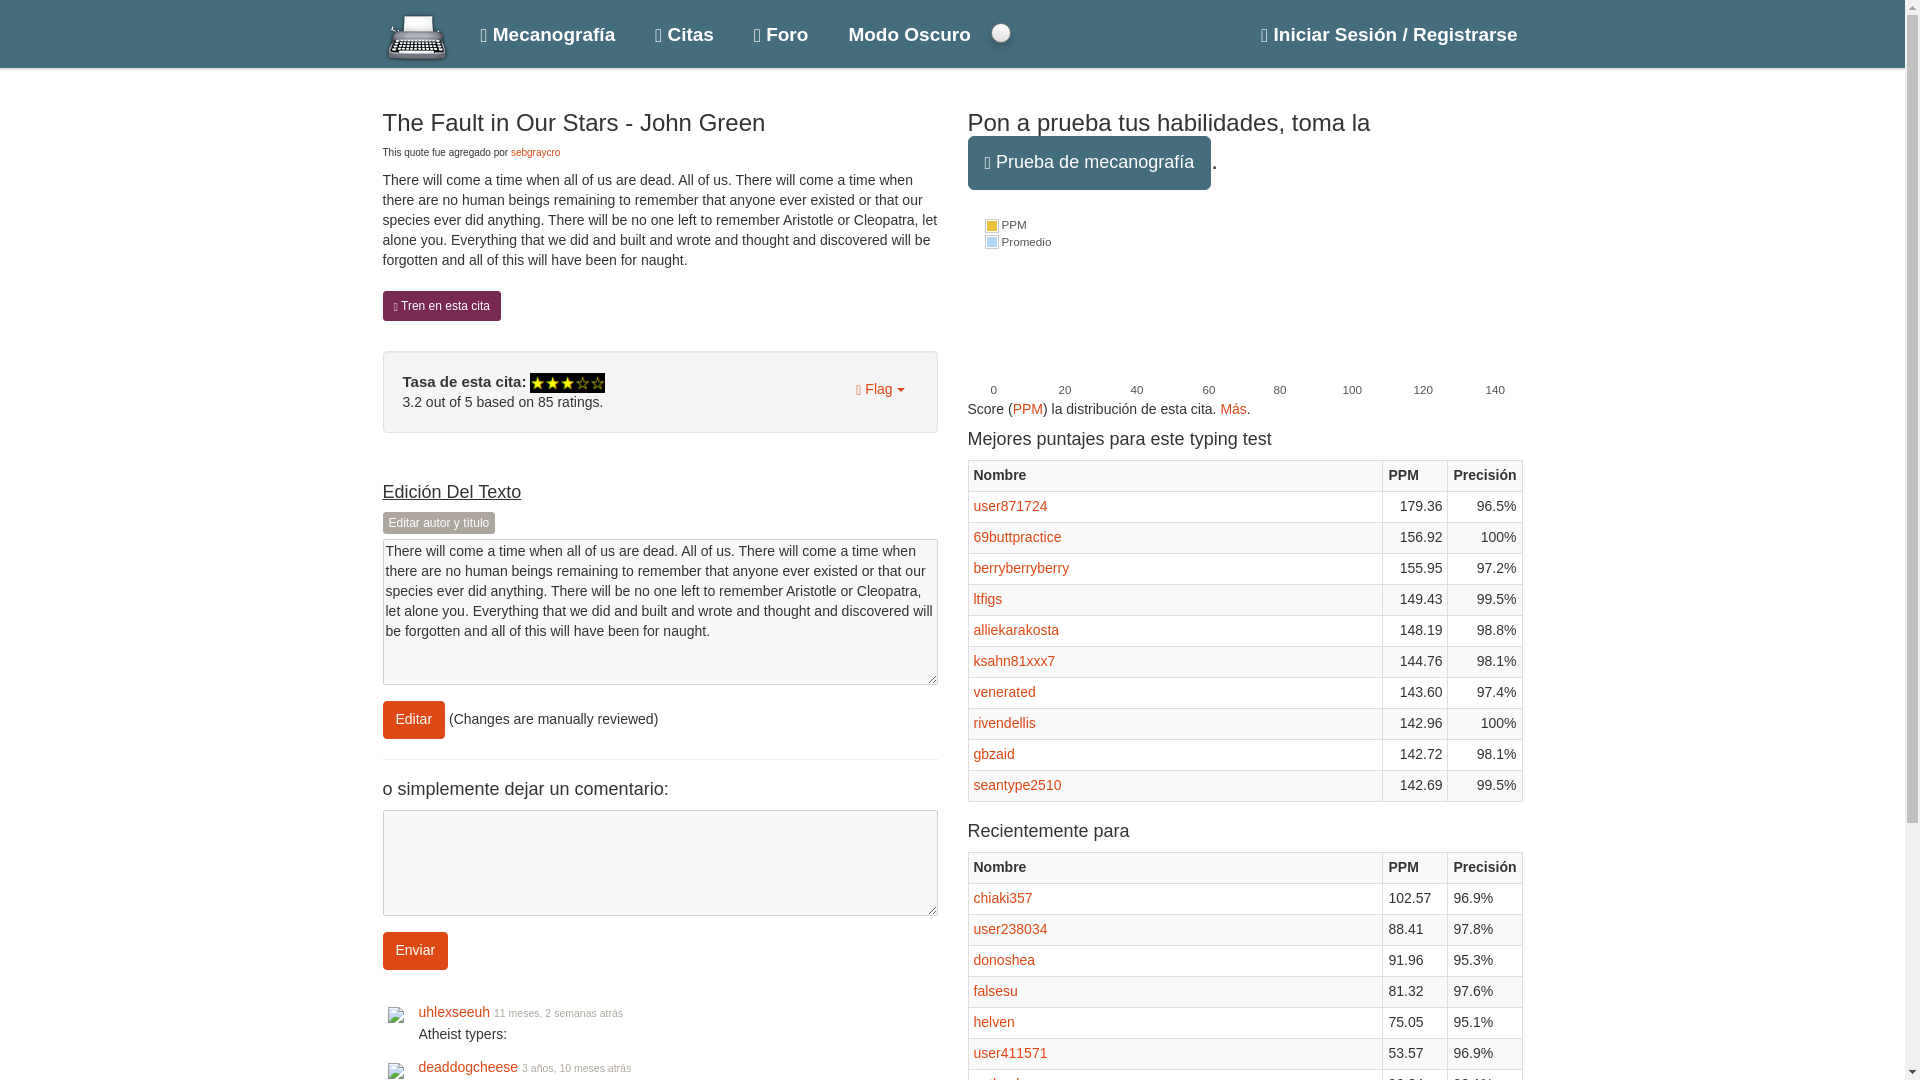 Image resolution: width=1920 pixels, height=1080 pixels. Describe the element at coordinates (1002, 898) in the screenshot. I see `chiaki357` at that location.